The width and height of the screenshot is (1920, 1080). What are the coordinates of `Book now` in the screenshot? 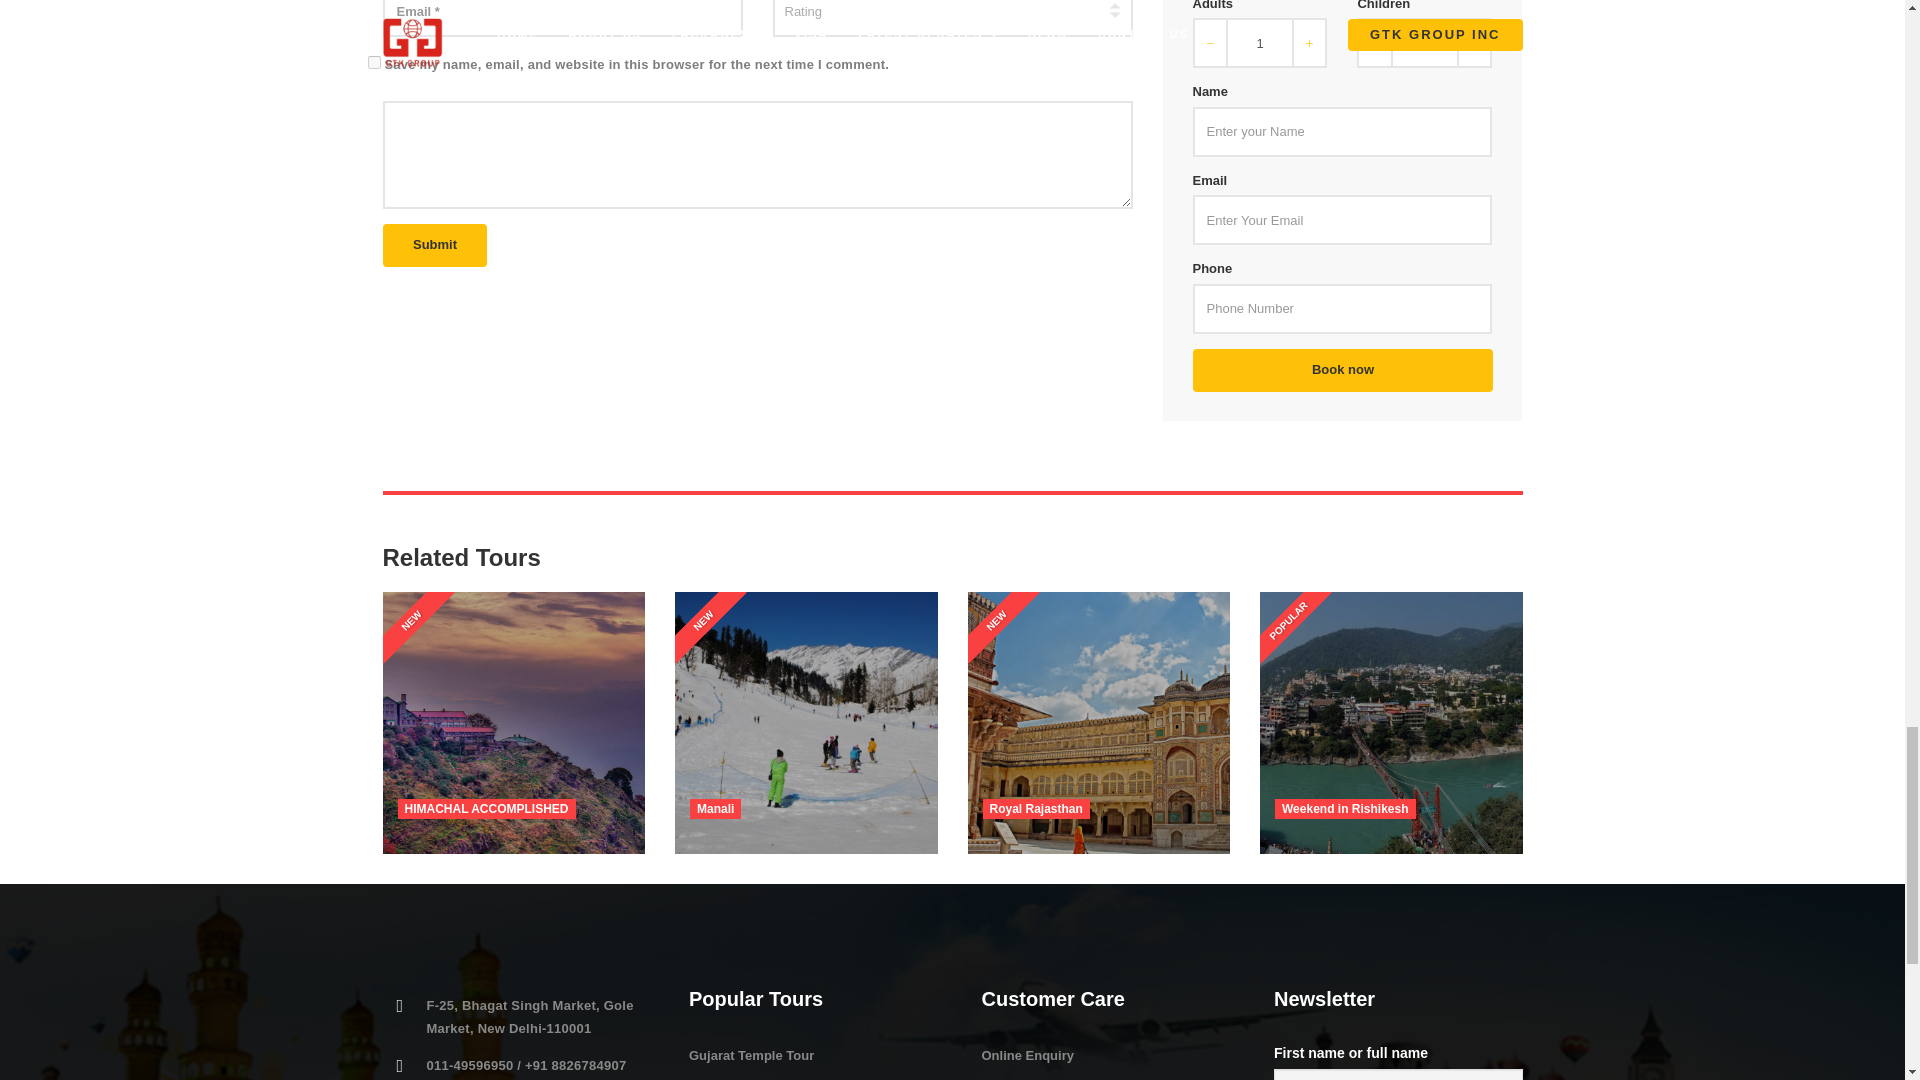 It's located at (1342, 370).